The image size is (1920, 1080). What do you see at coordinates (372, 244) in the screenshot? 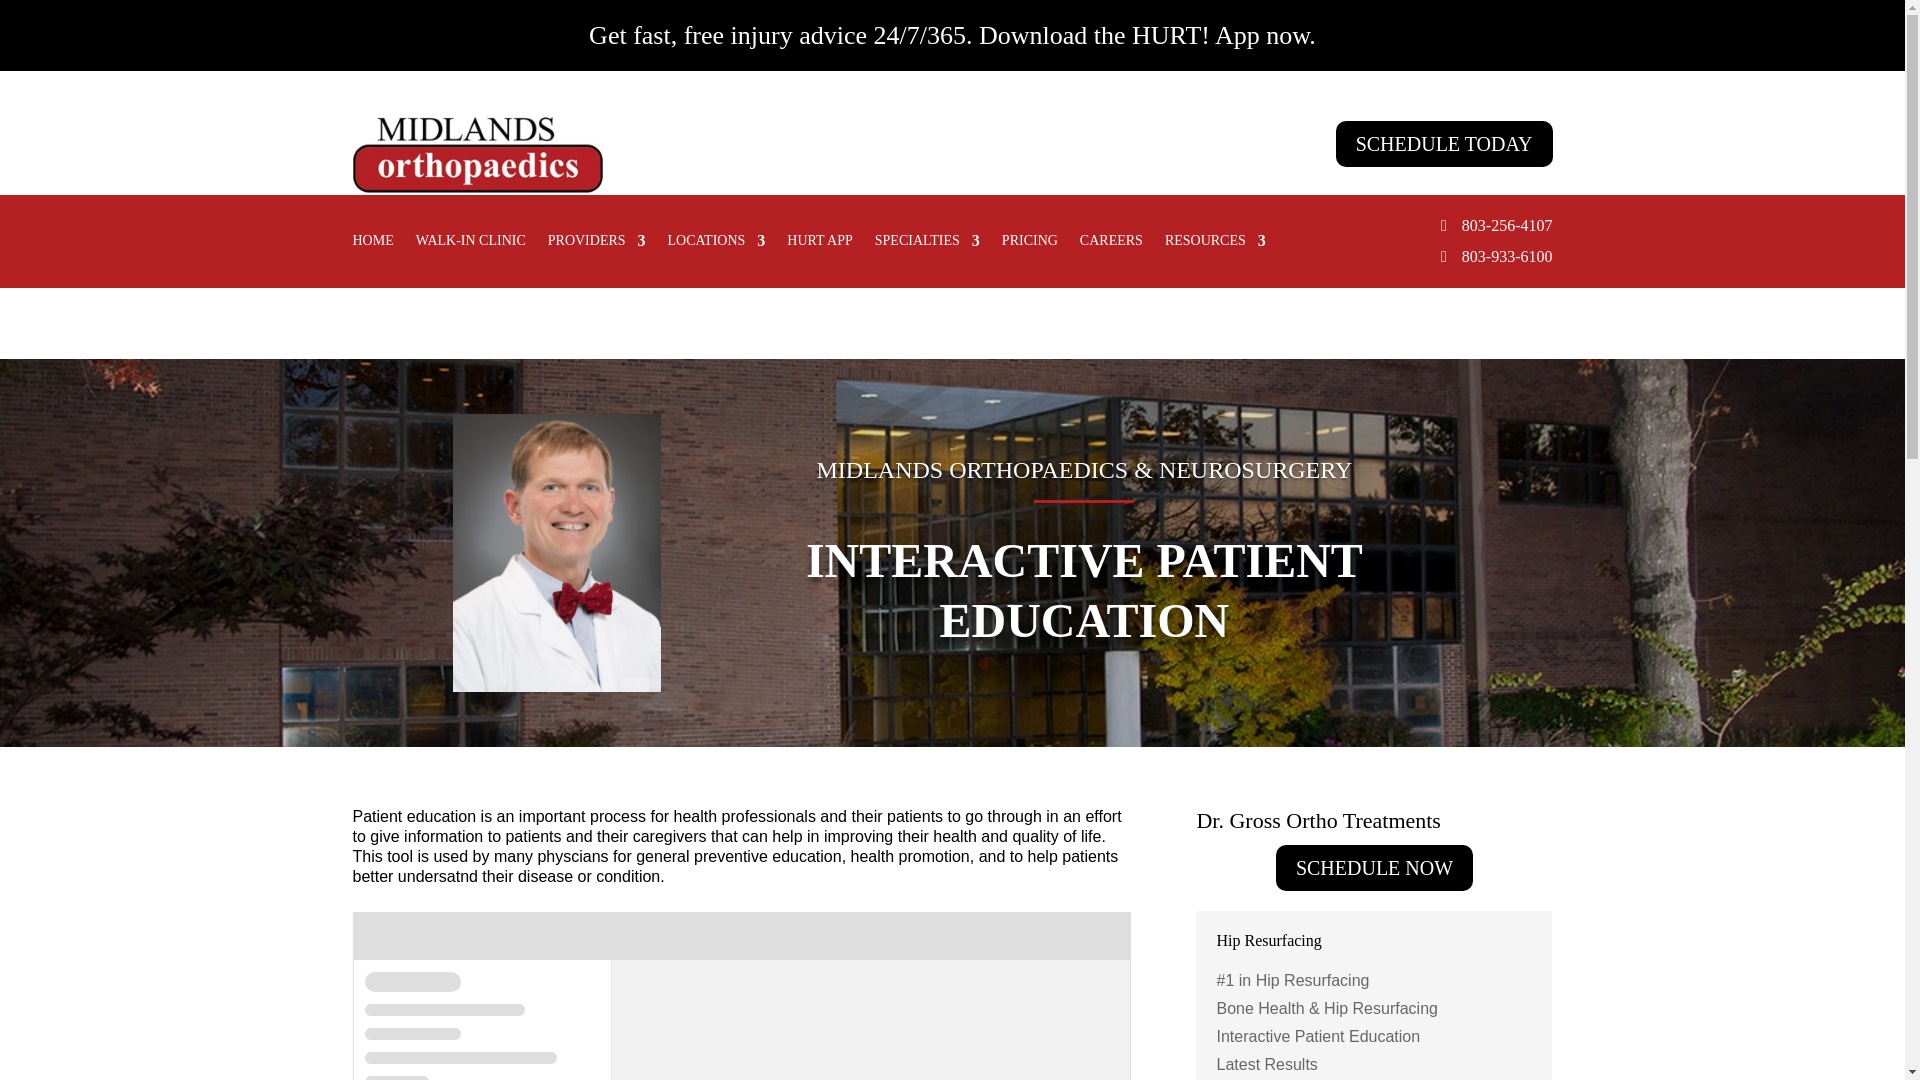
I see `HOME` at bounding box center [372, 244].